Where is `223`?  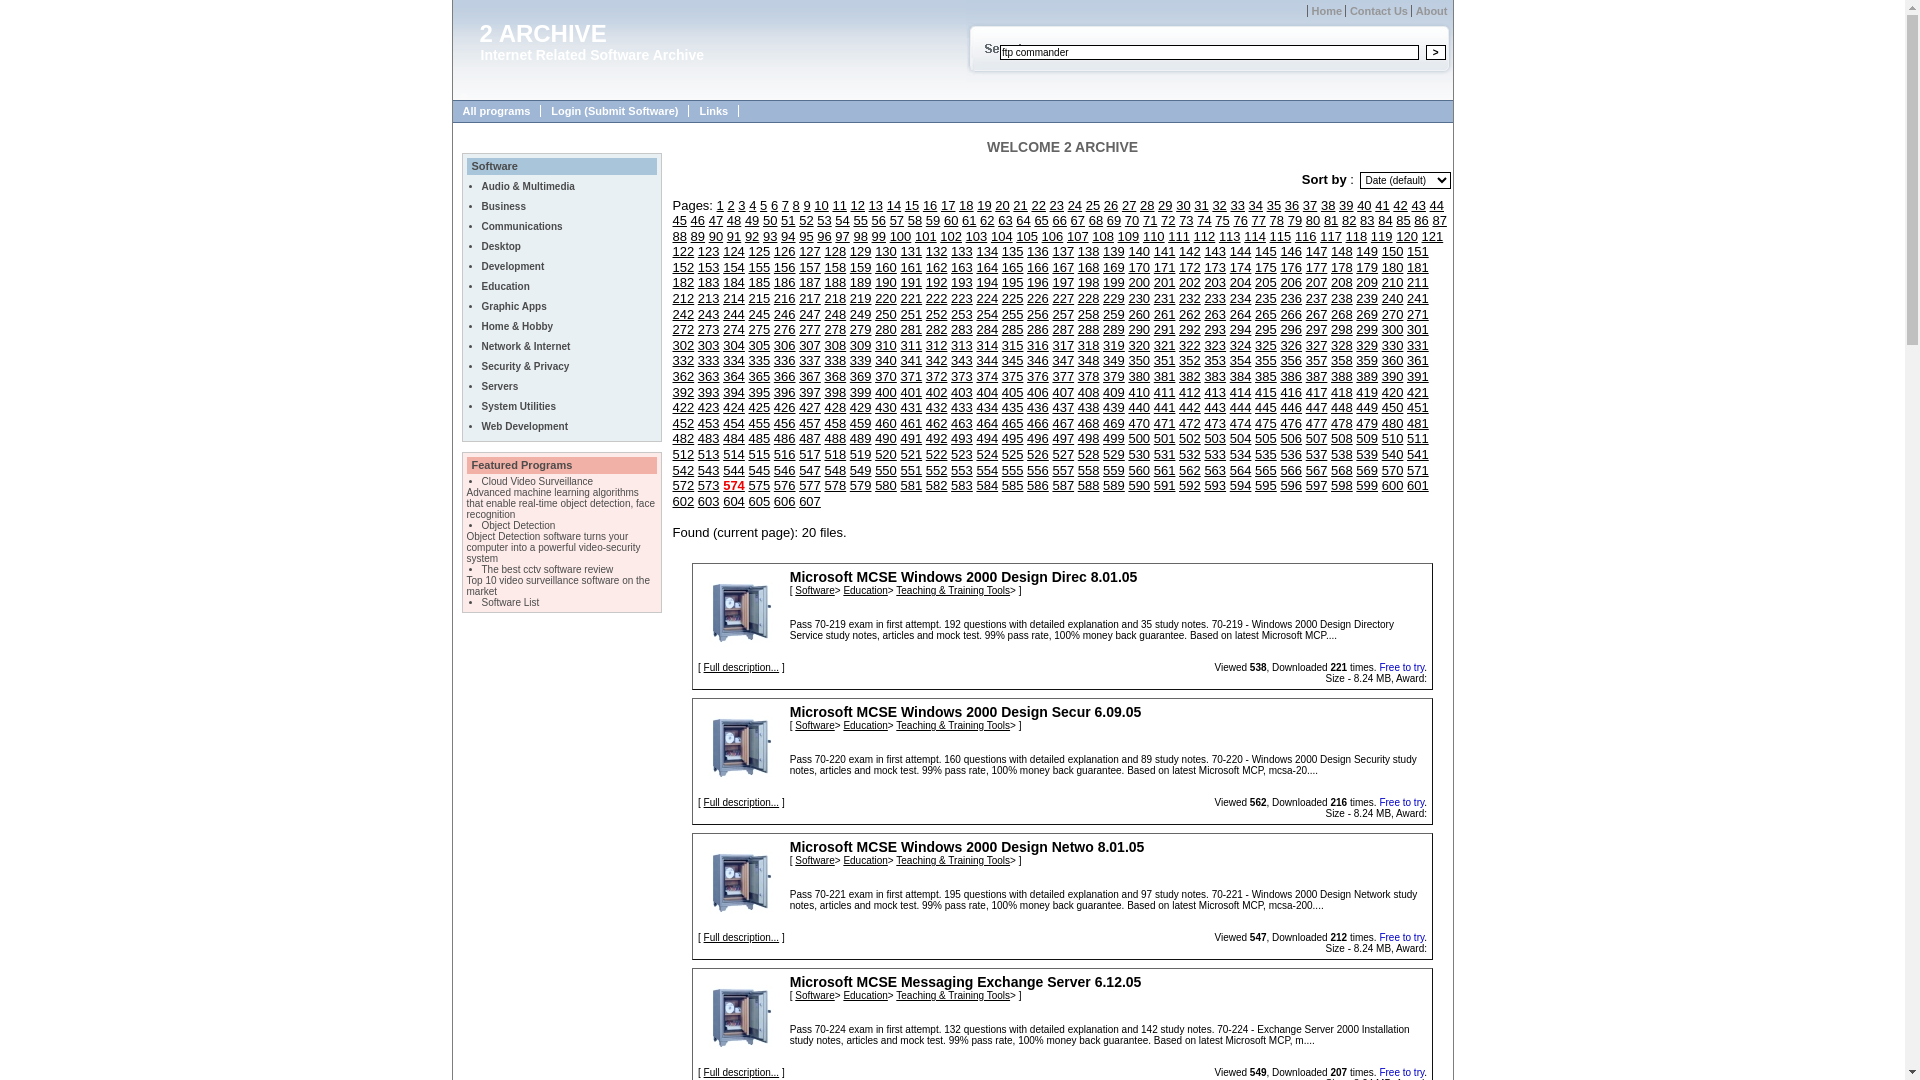
223 is located at coordinates (962, 298).